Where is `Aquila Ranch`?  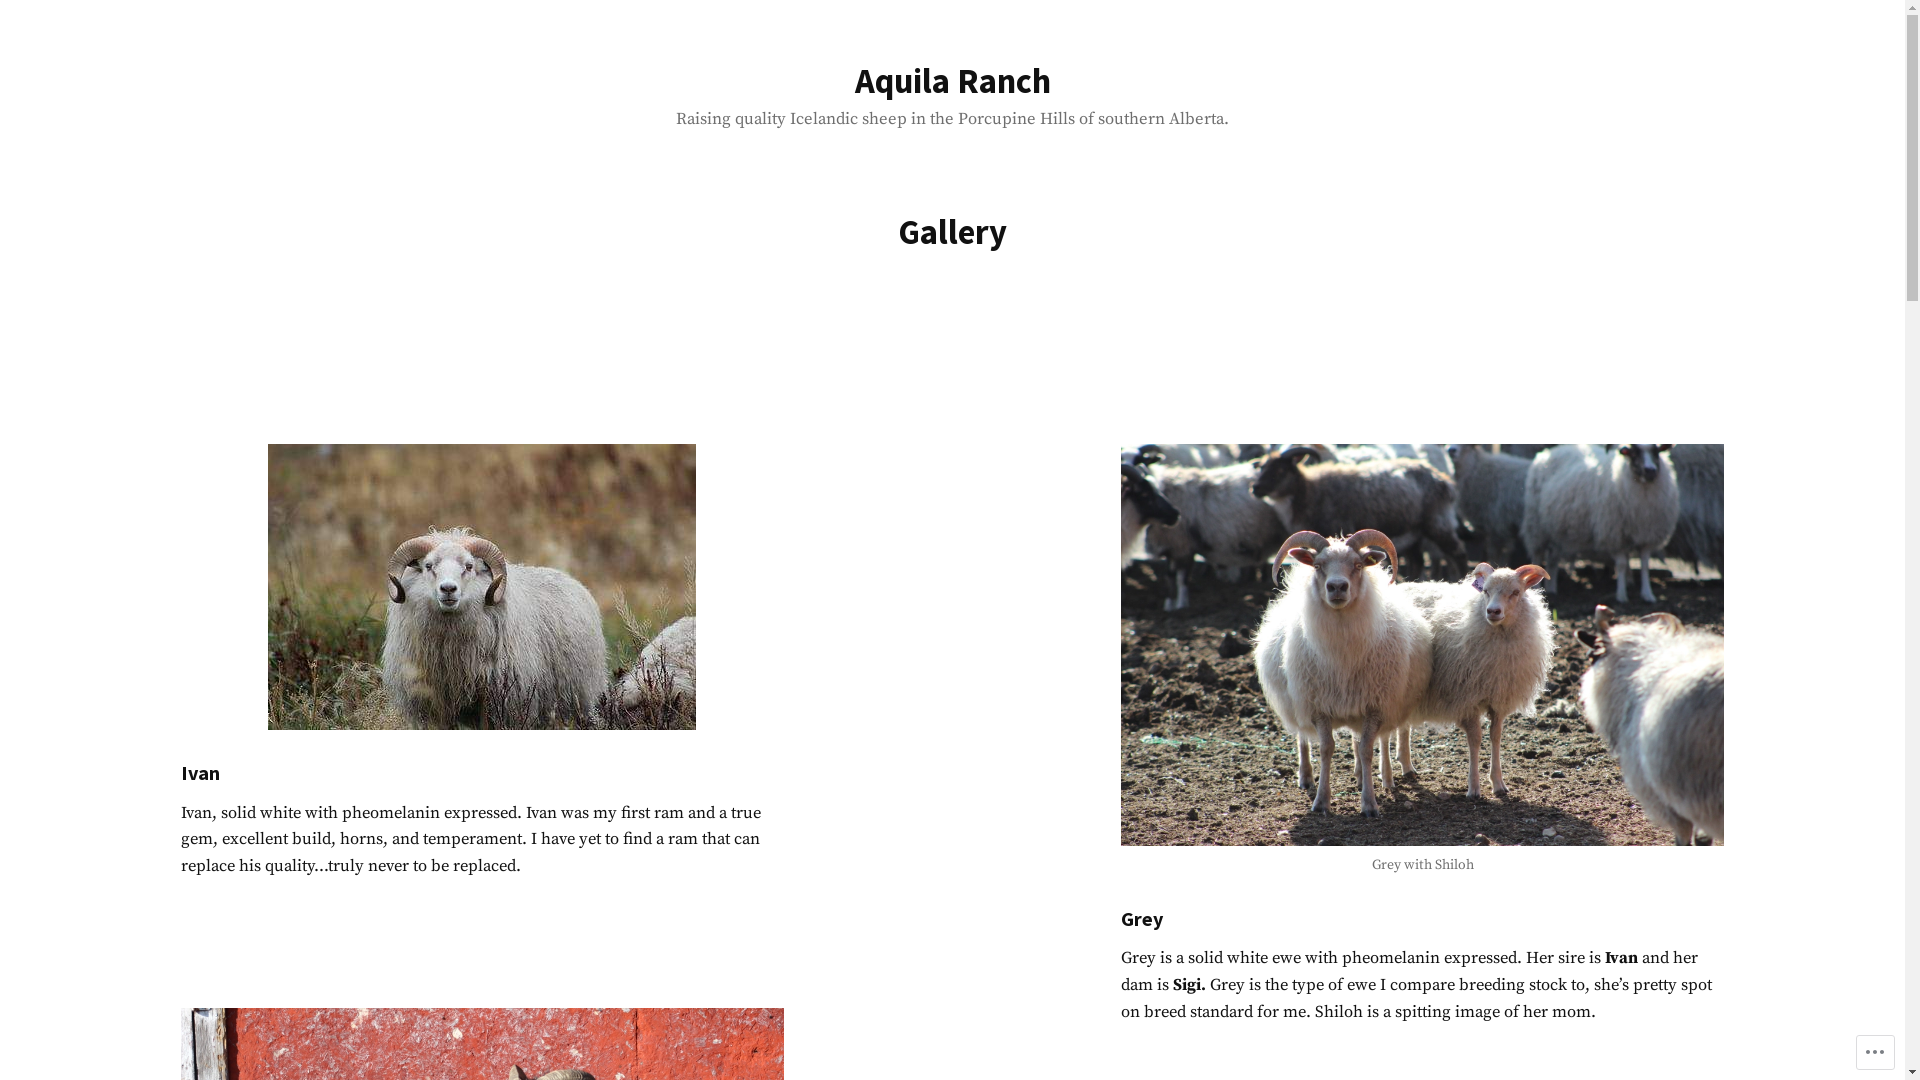 Aquila Ranch is located at coordinates (952, 80).